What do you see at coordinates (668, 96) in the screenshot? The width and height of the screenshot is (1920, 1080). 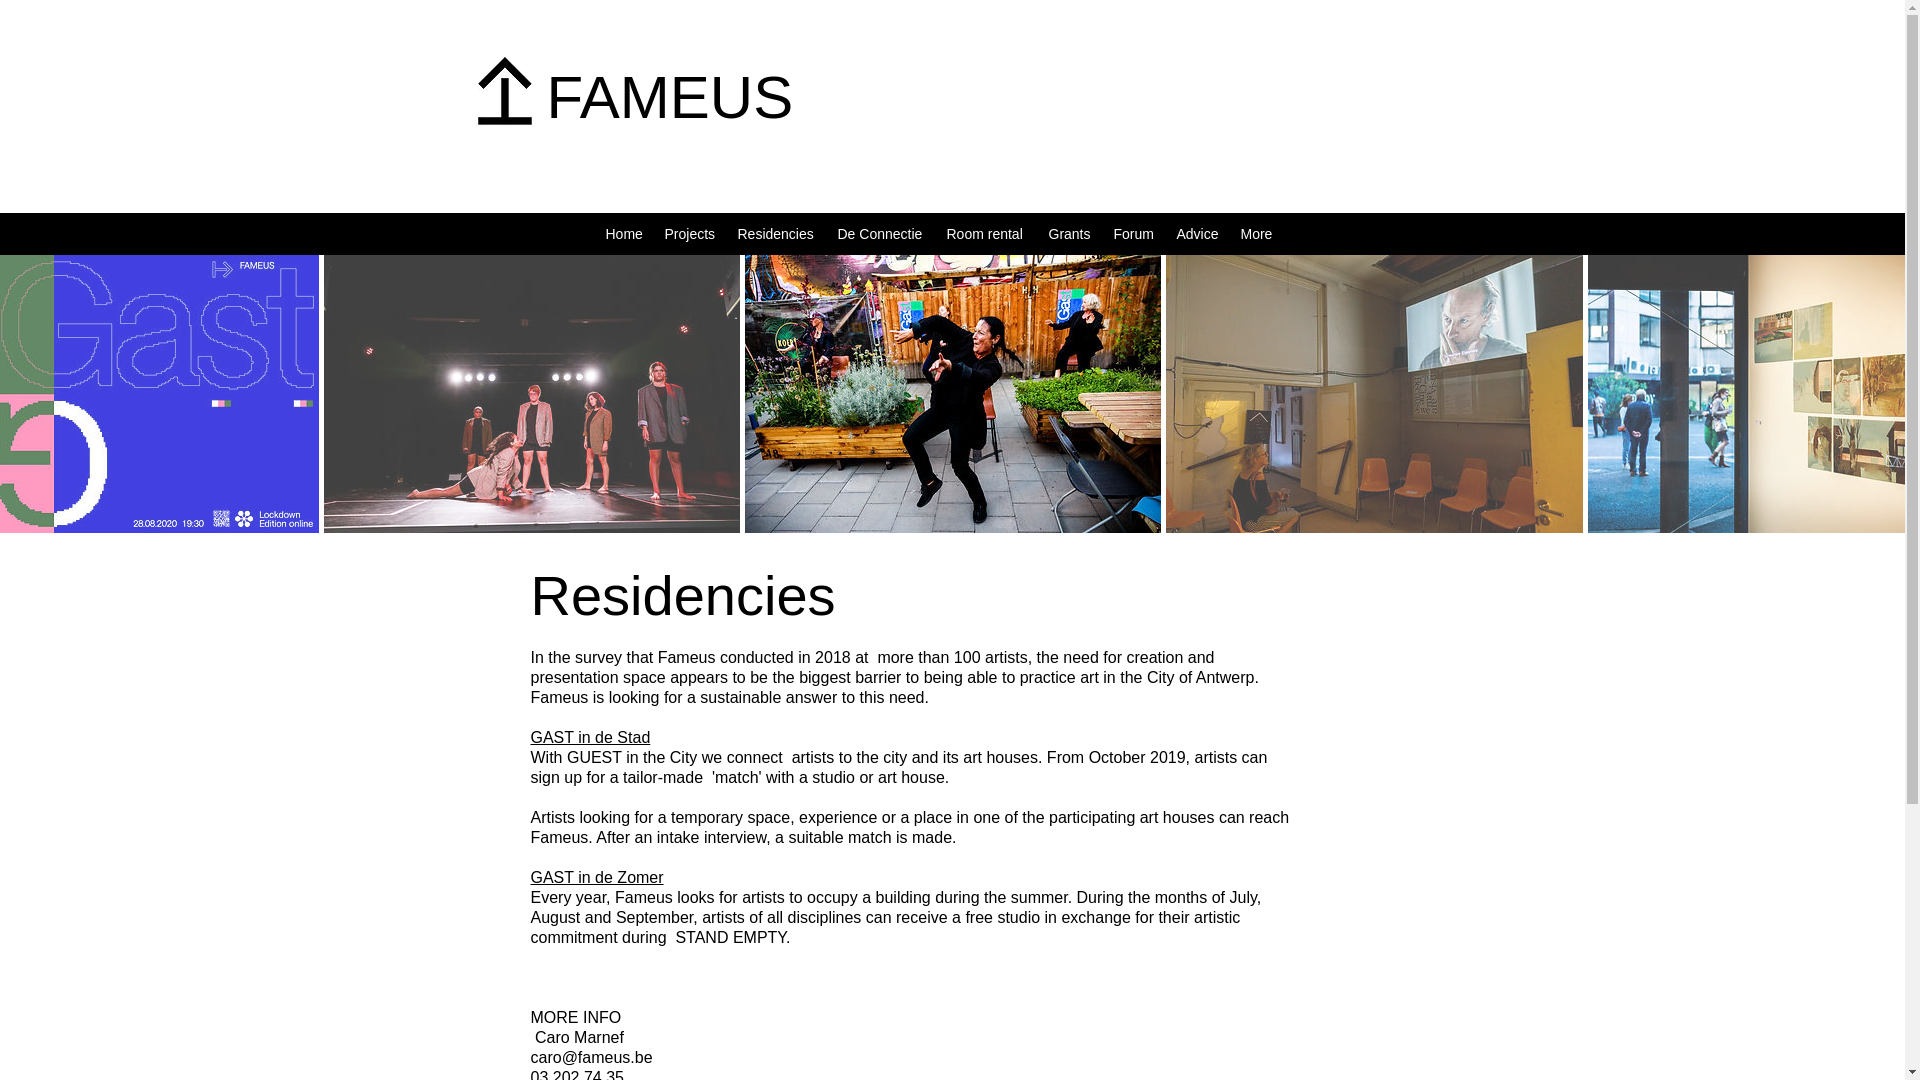 I see `FAMEUS` at bounding box center [668, 96].